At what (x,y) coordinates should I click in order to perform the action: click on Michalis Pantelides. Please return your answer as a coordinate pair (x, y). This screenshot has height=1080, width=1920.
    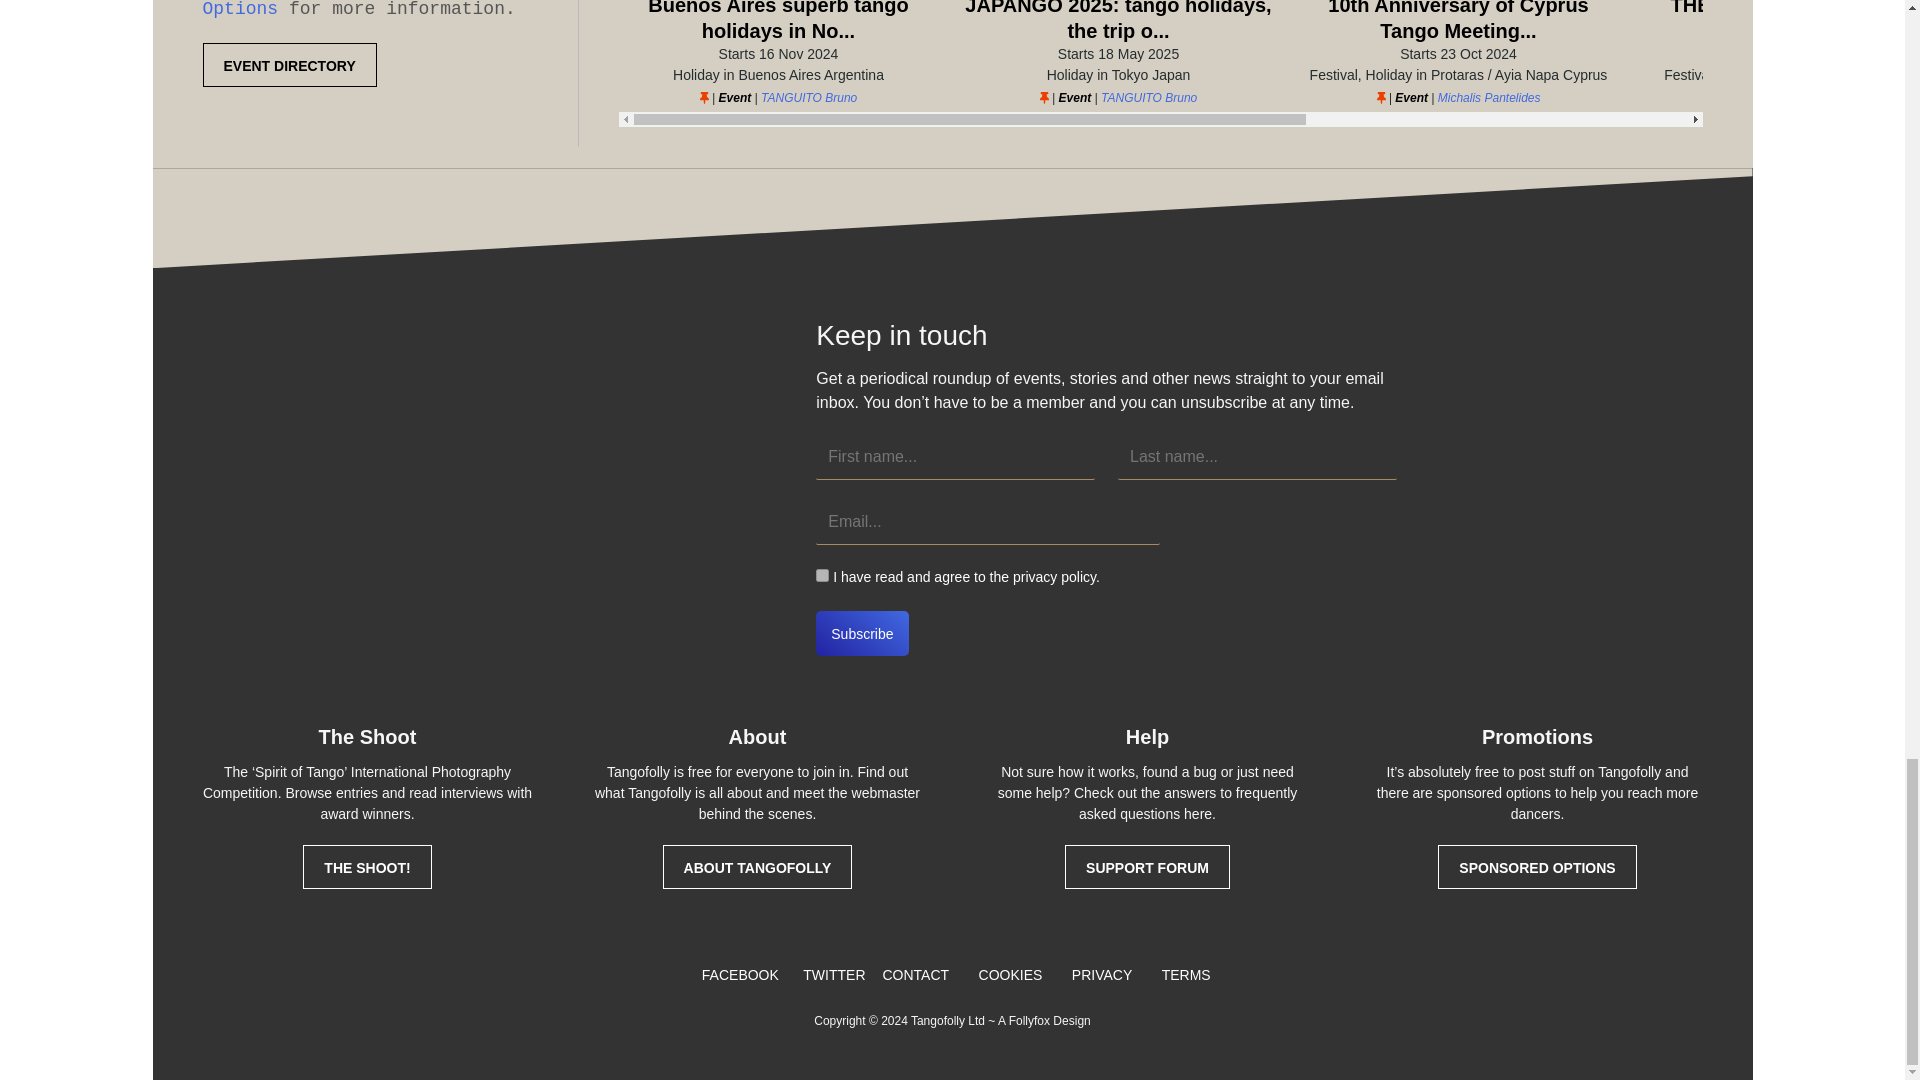
    Looking at the image, I should click on (1490, 97).